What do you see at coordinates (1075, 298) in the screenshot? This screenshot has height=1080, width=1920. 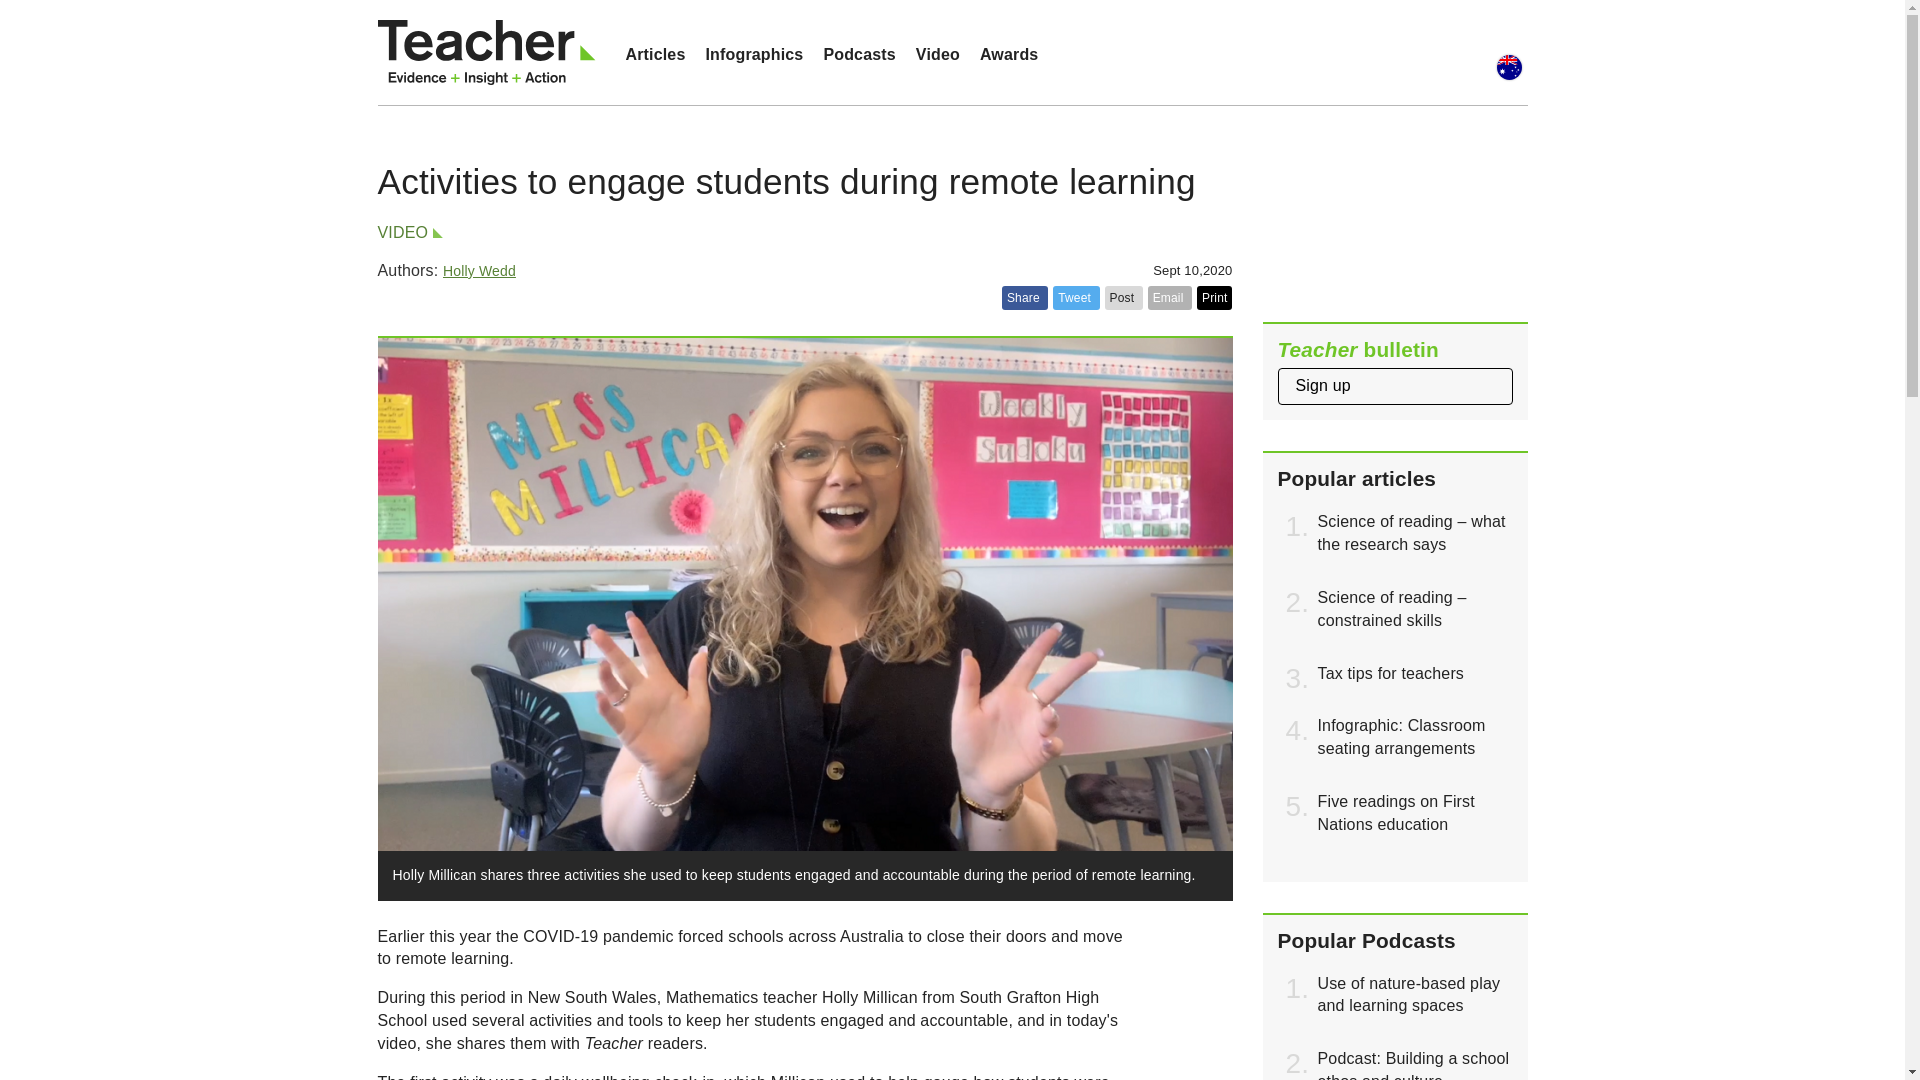 I see `Tweet` at bounding box center [1075, 298].